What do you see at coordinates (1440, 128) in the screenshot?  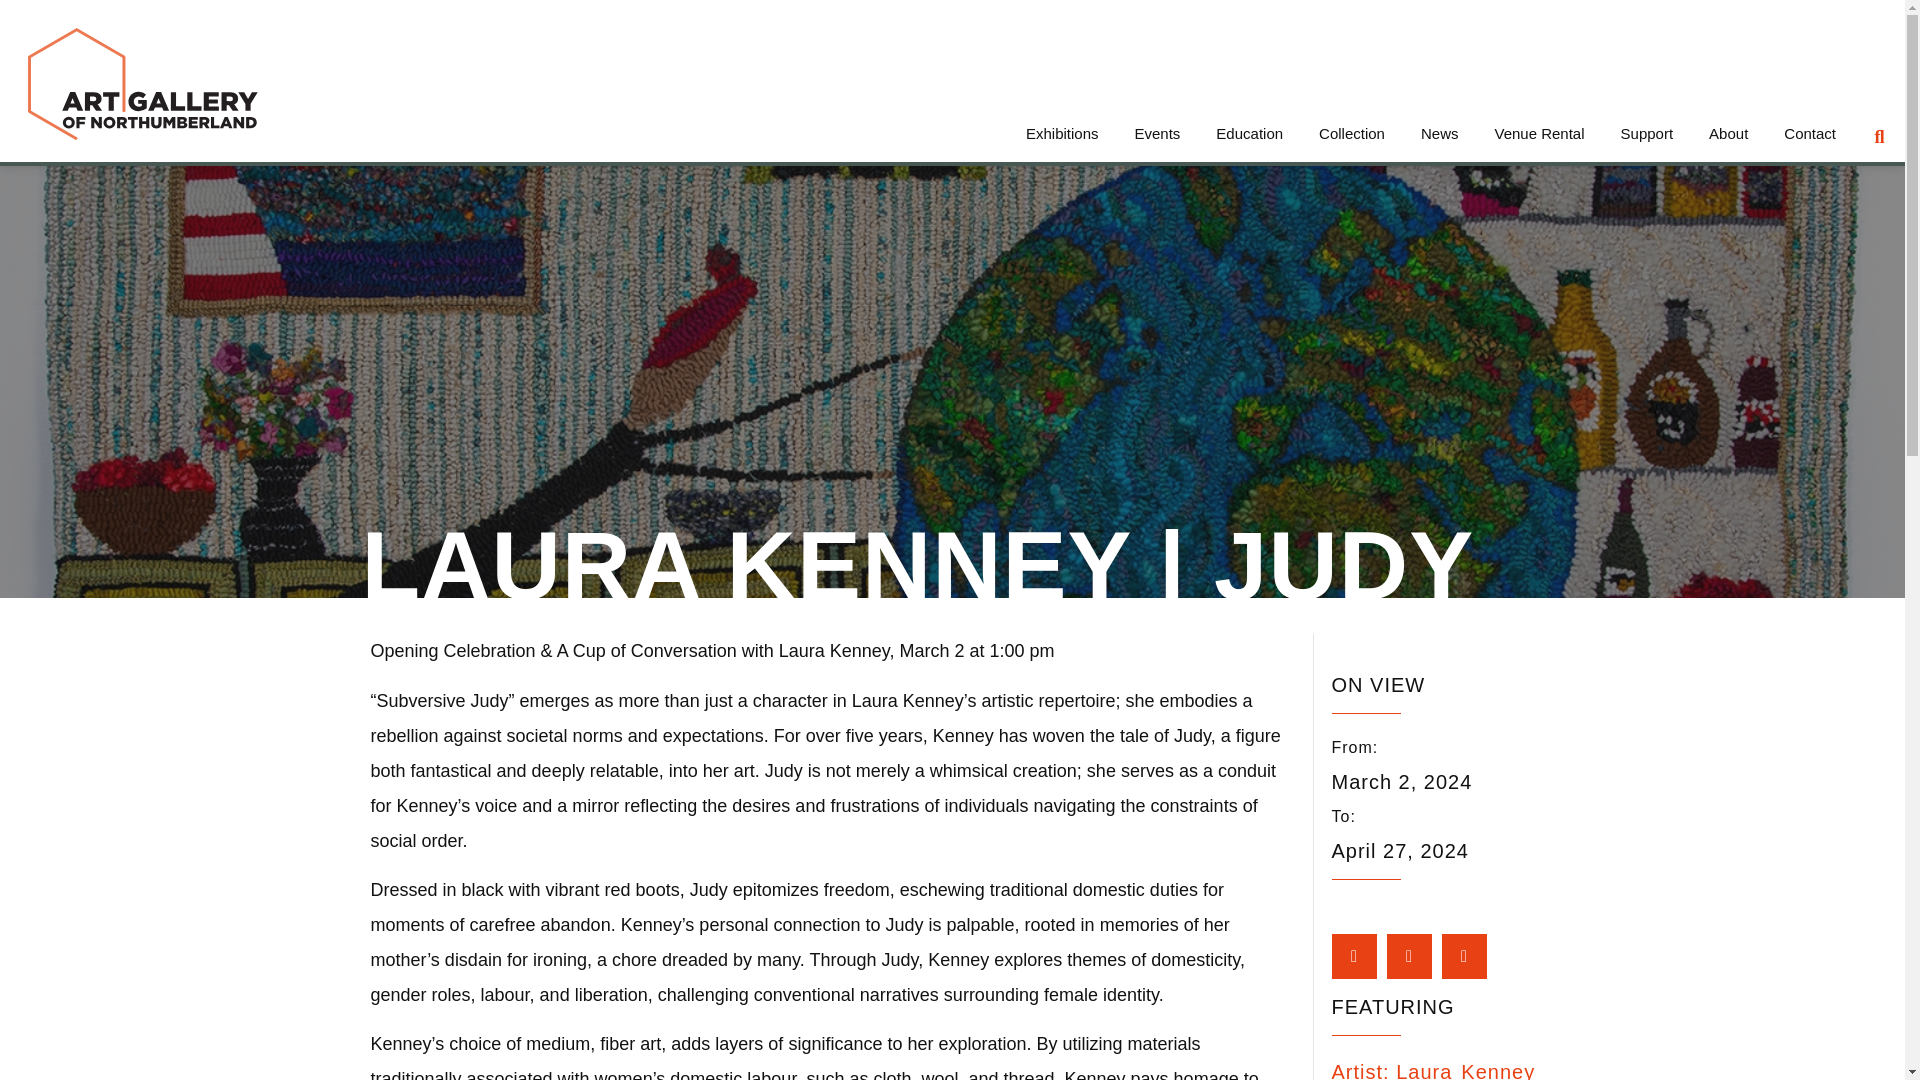 I see `News` at bounding box center [1440, 128].